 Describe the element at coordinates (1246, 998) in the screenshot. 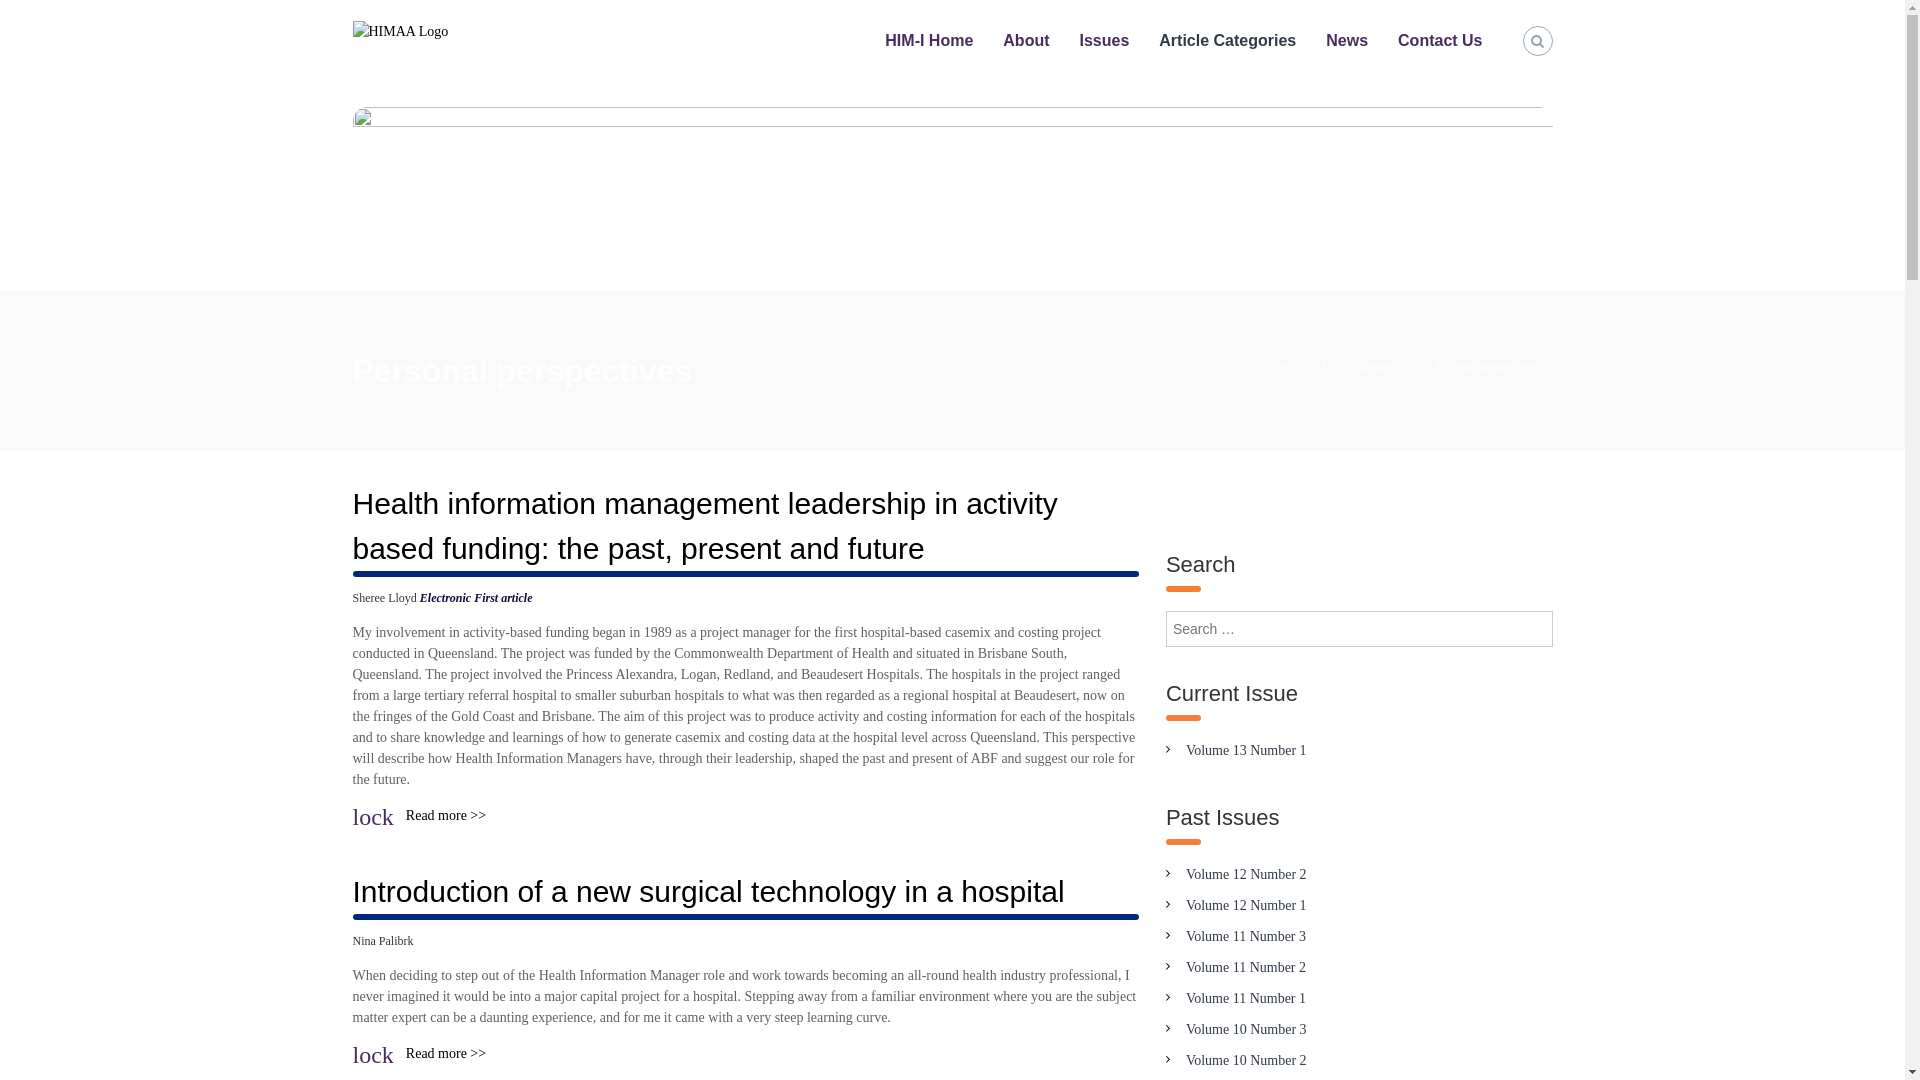

I see `Volume 11 Number 1` at that location.